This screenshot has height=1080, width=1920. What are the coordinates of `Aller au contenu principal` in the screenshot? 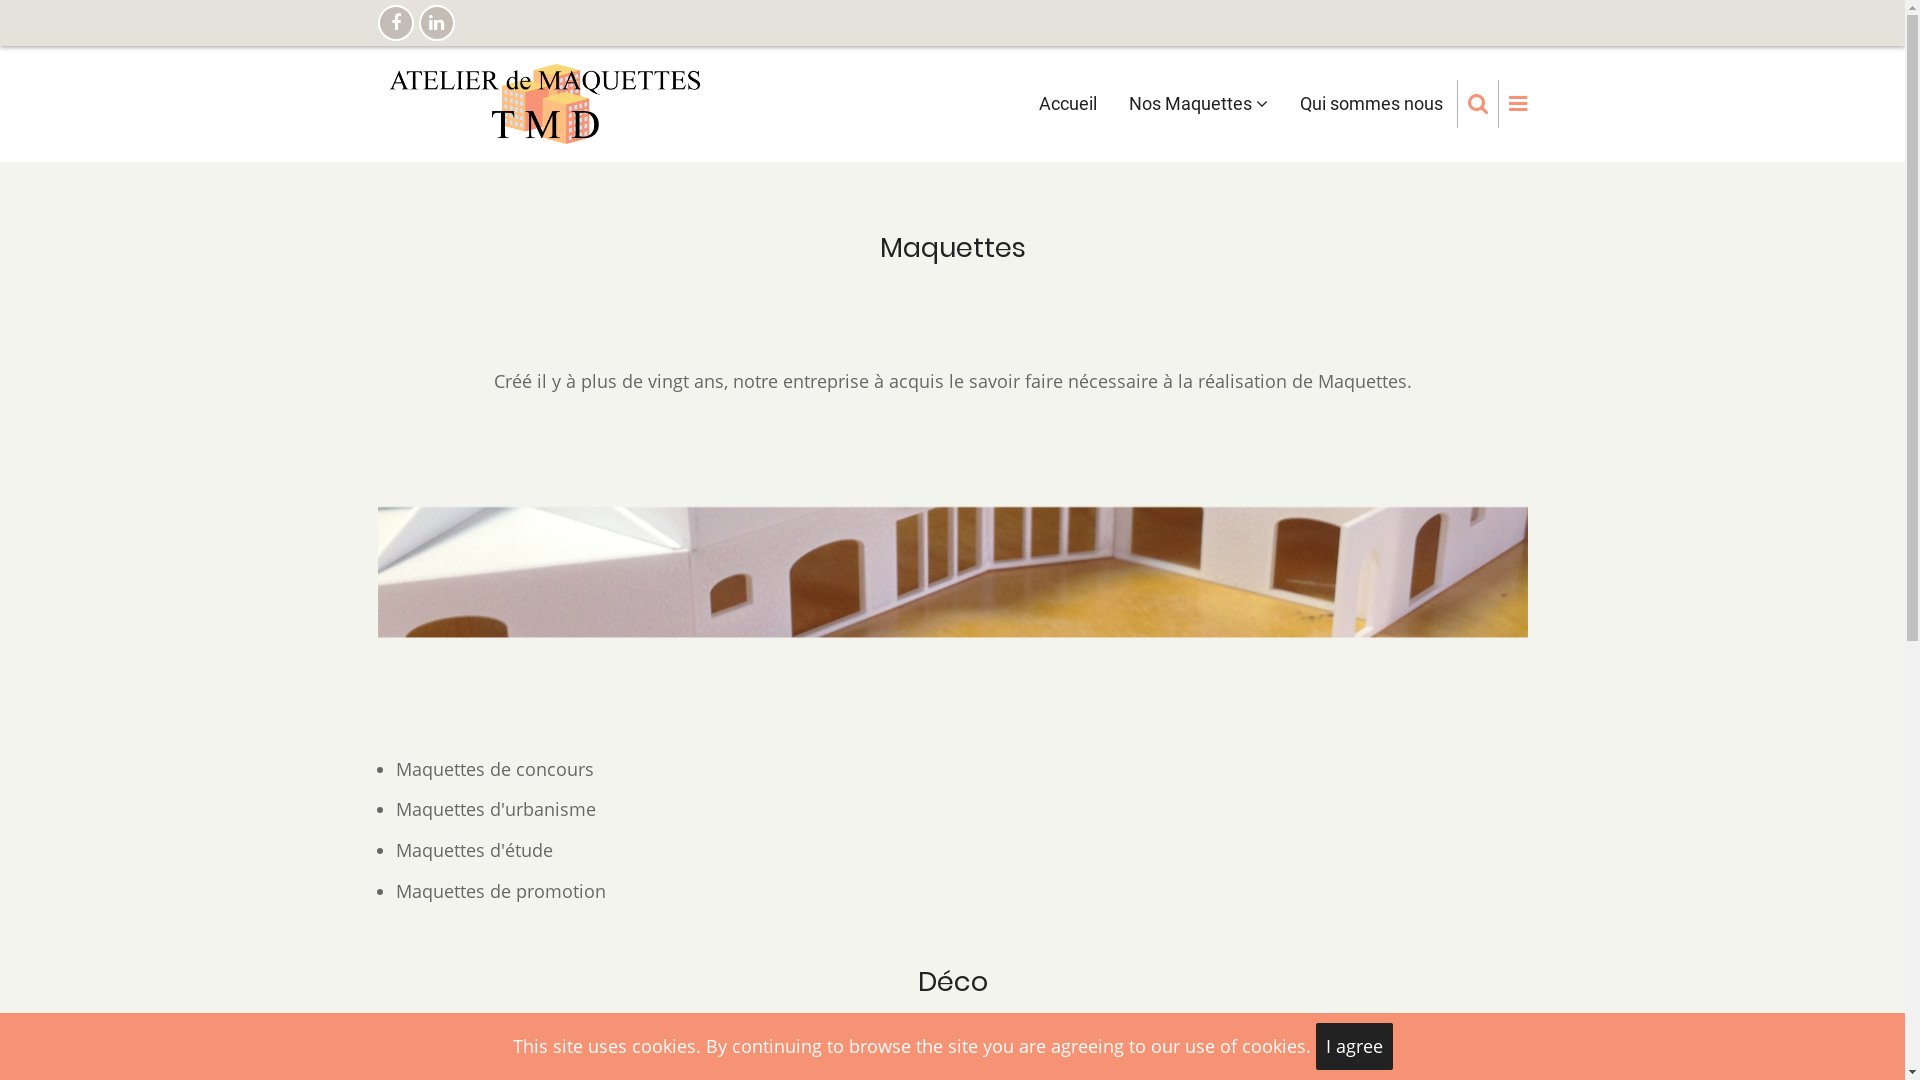 It's located at (0, 0).